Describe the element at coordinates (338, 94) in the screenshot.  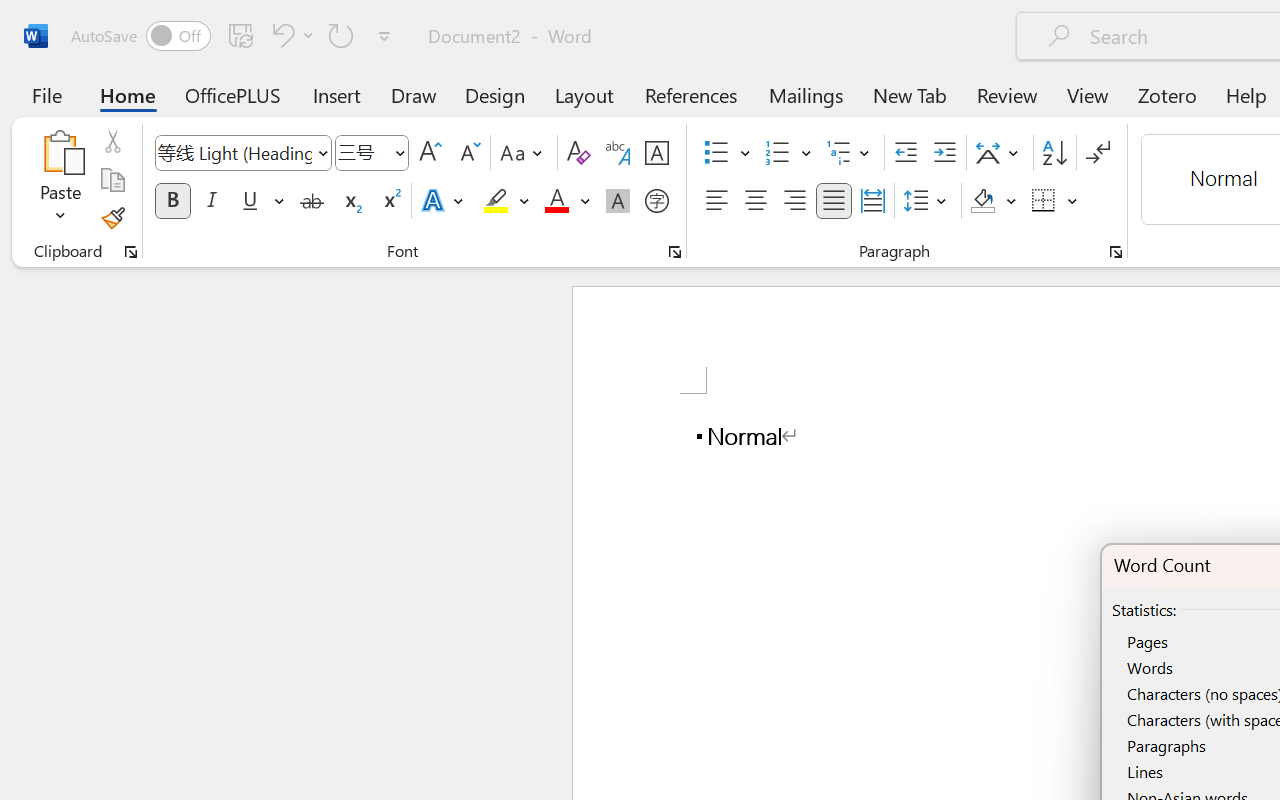
I see `Insert` at that location.